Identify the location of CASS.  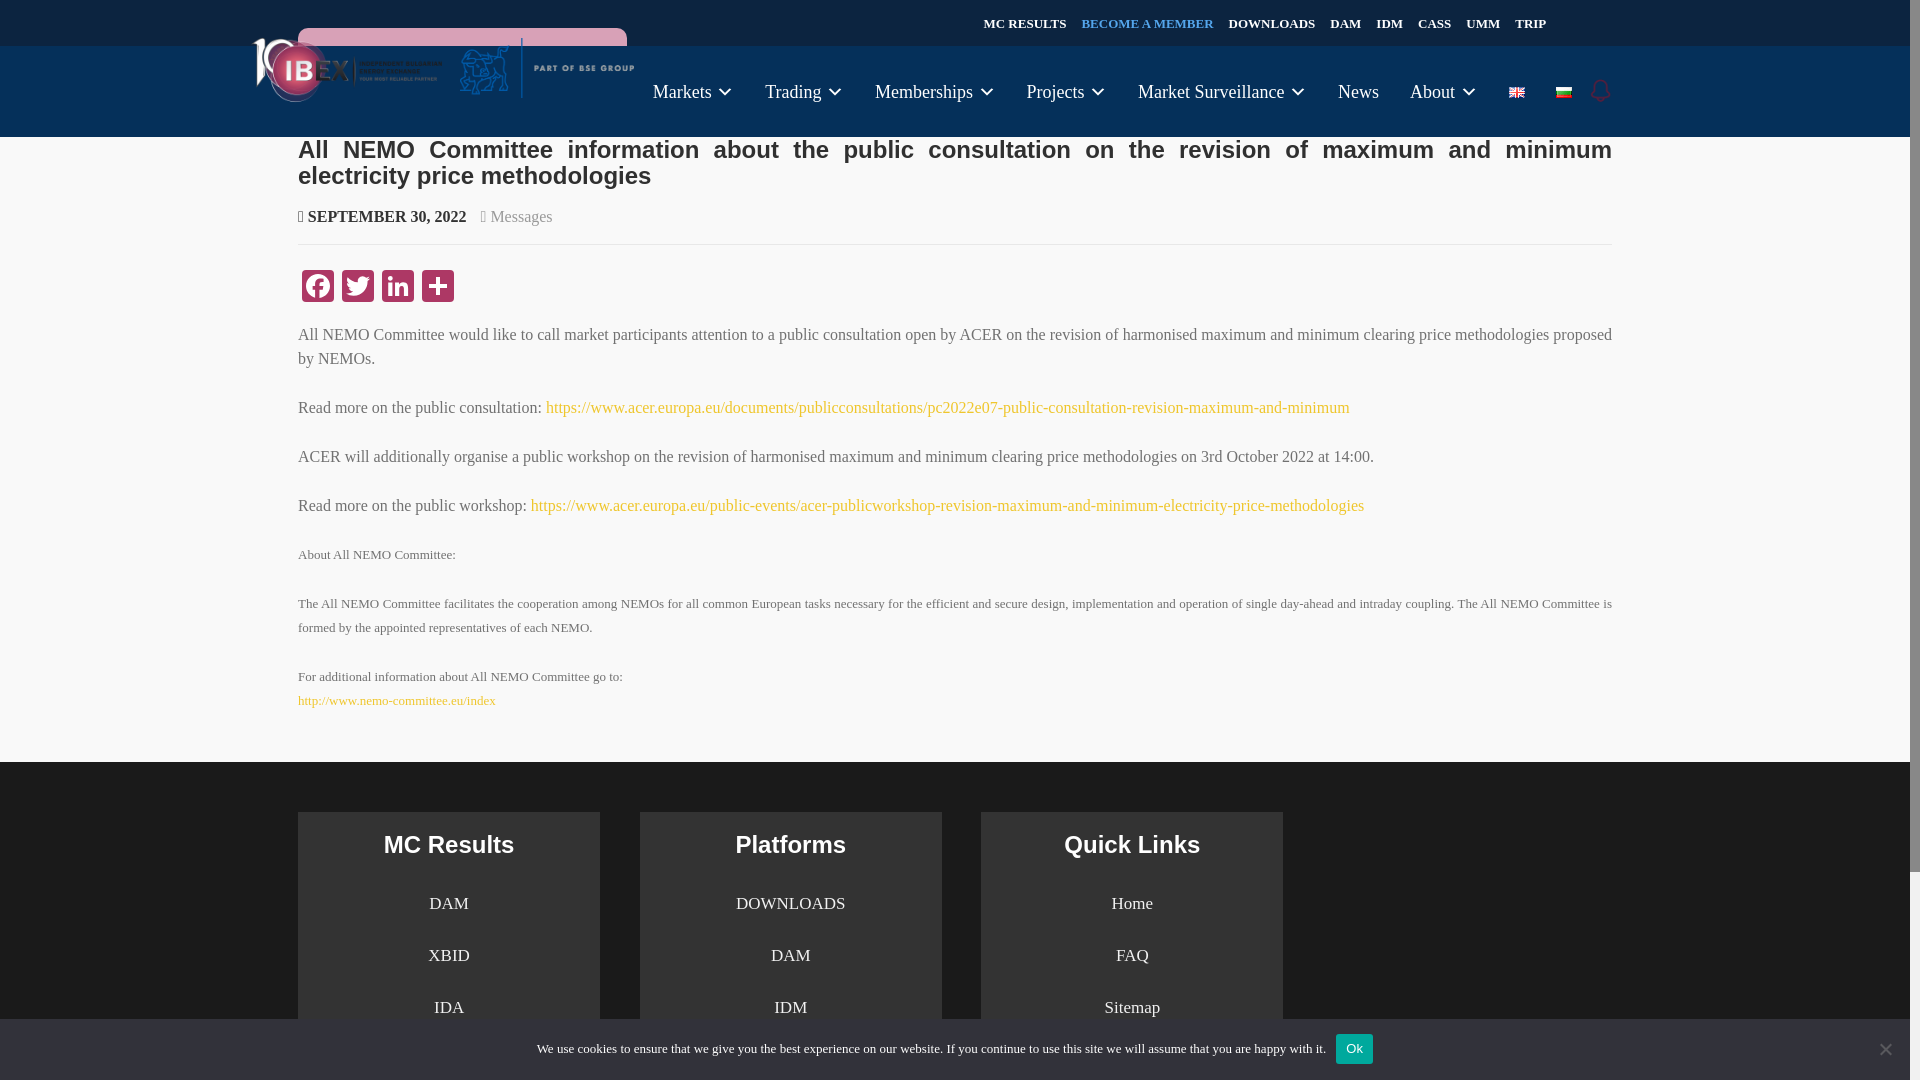
(1434, 24).